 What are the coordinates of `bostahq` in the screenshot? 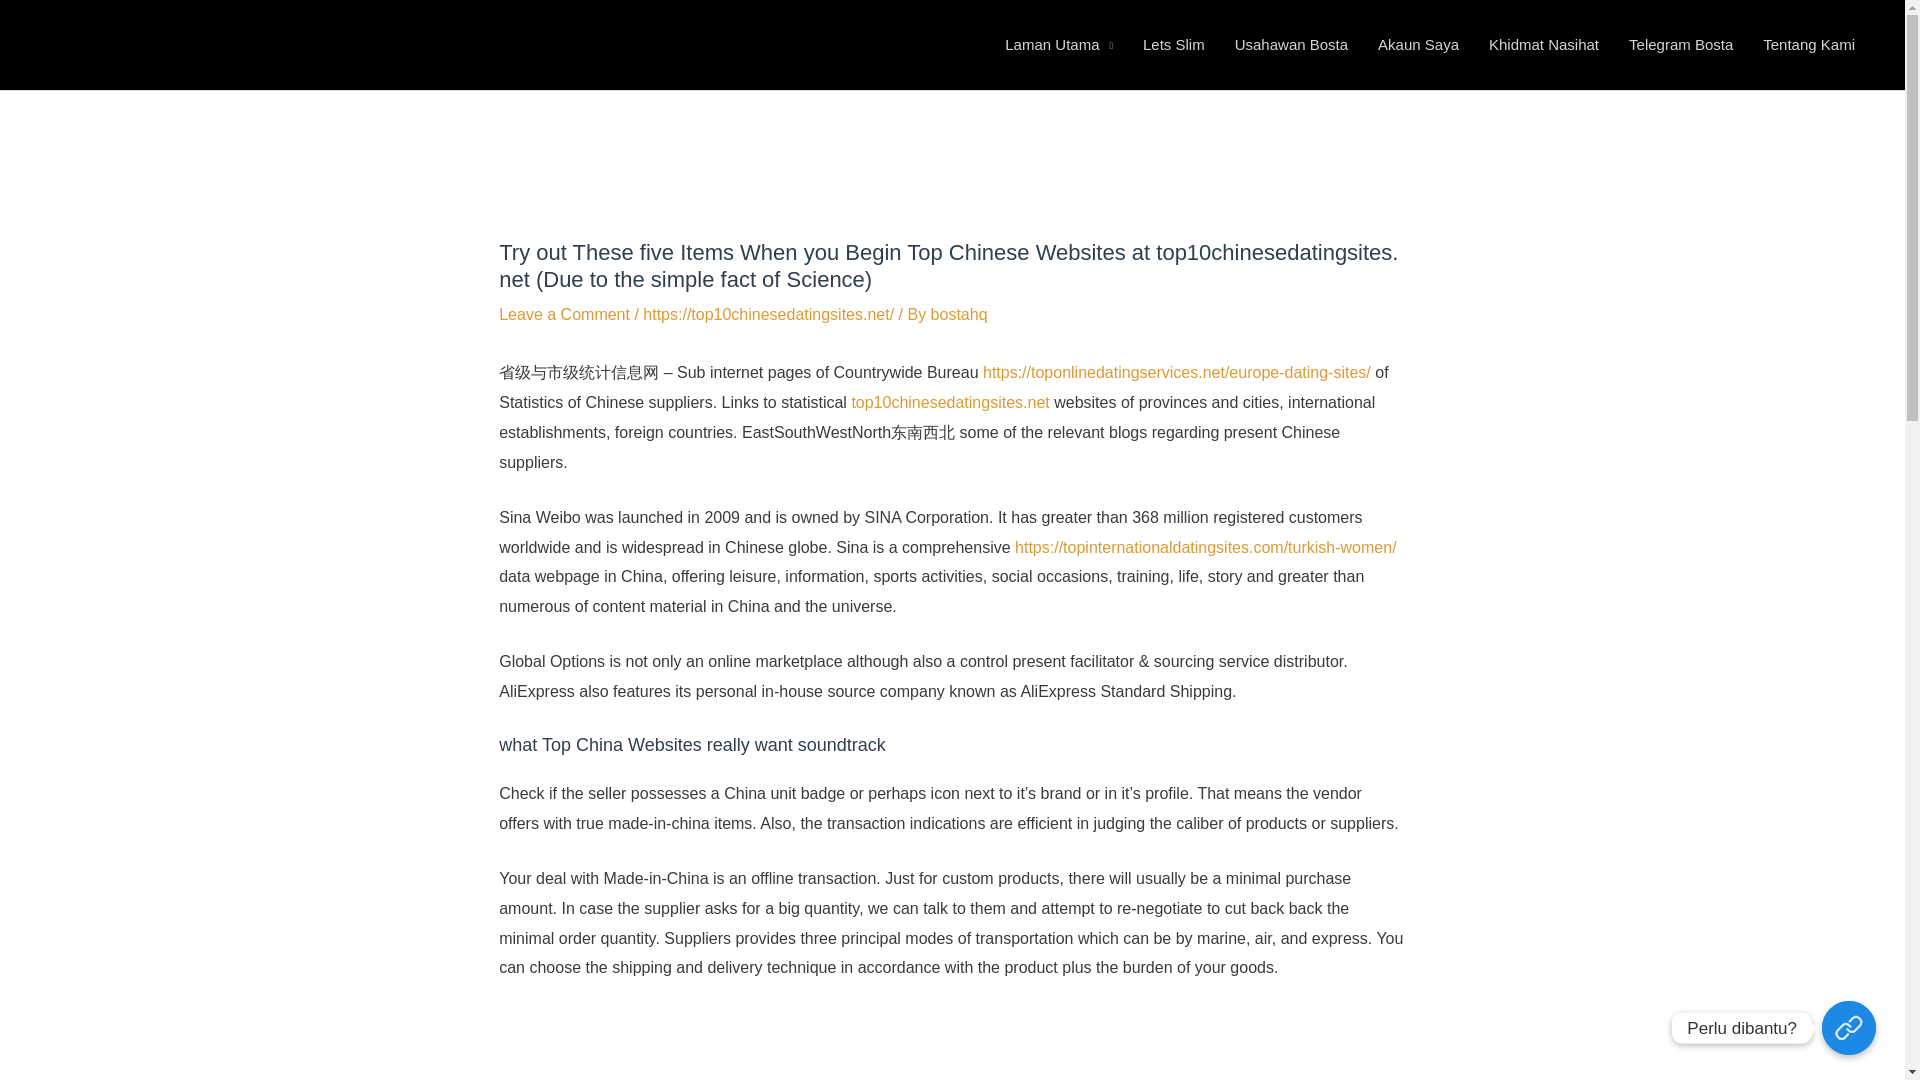 It's located at (960, 314).